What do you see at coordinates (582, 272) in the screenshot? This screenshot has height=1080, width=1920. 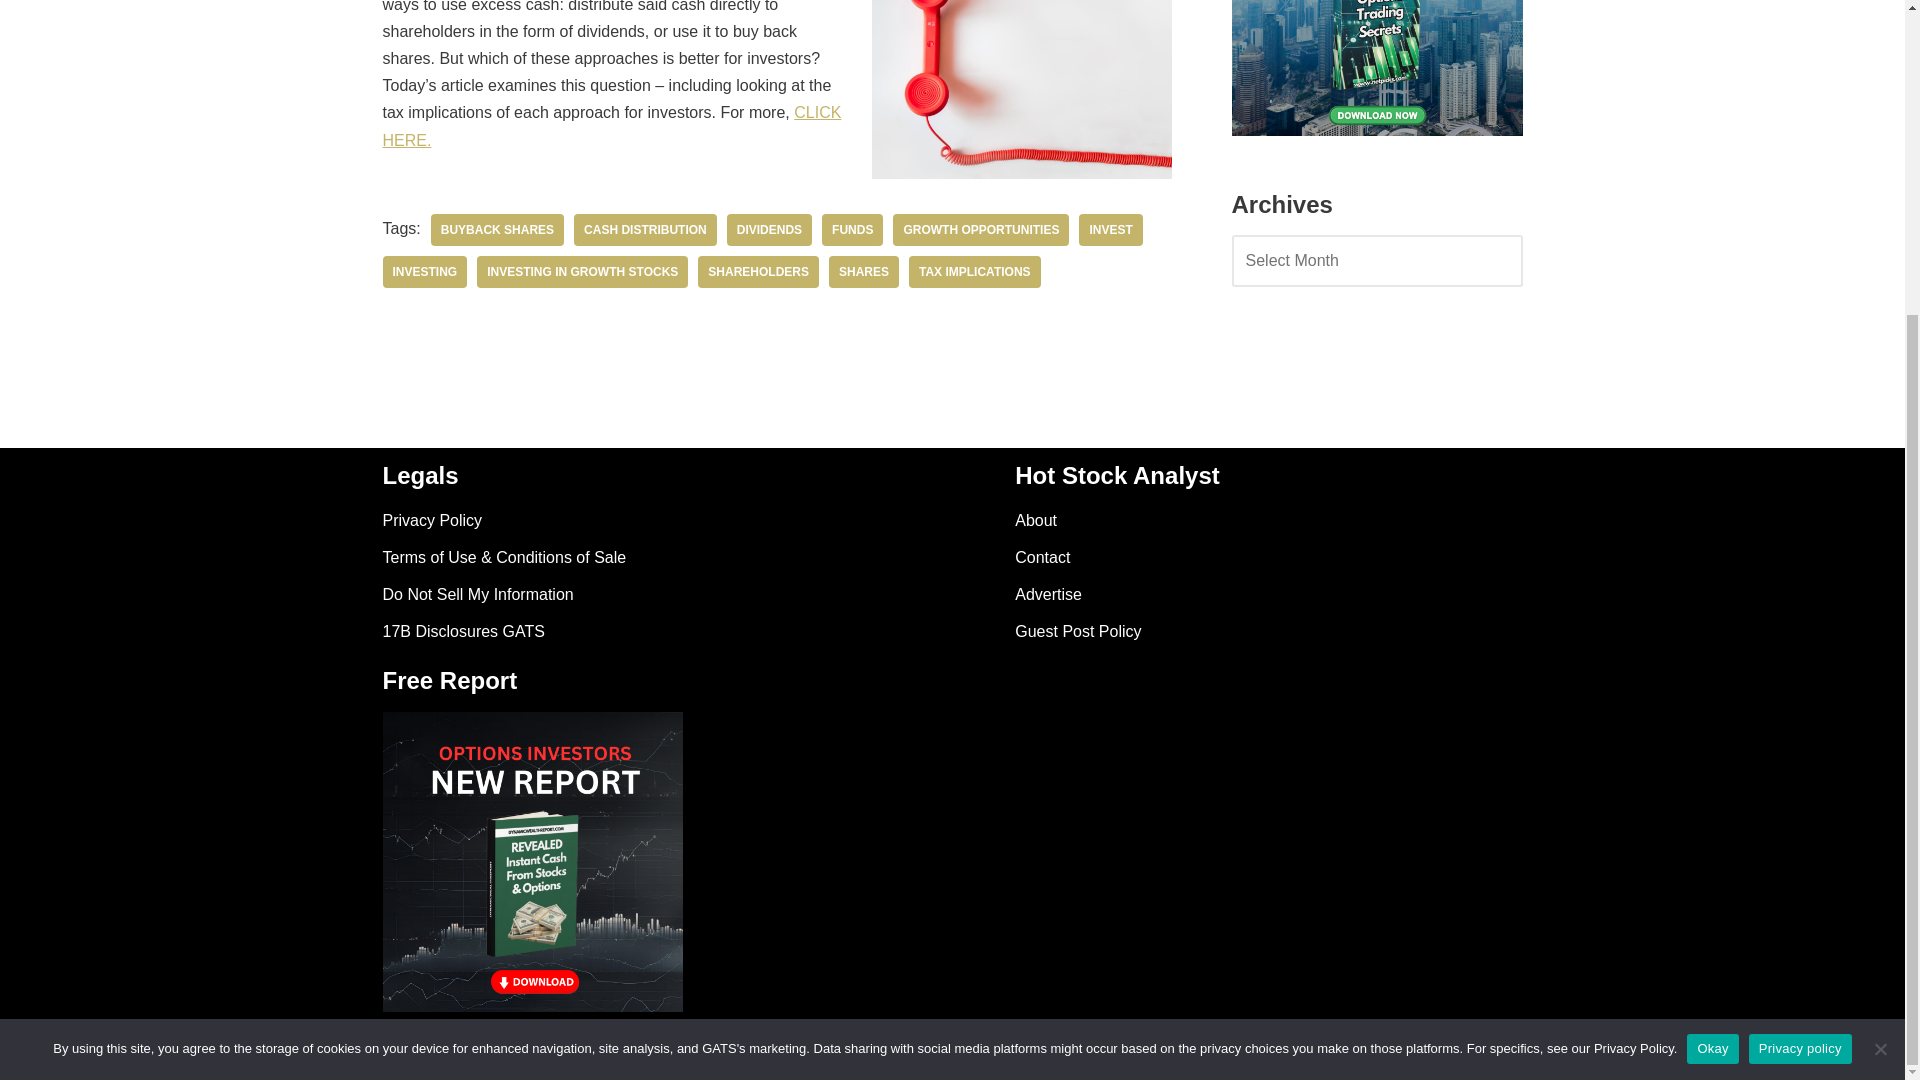 I see `INVESTING IN GROWTH STOCKS` at bounding box center [582, 272].